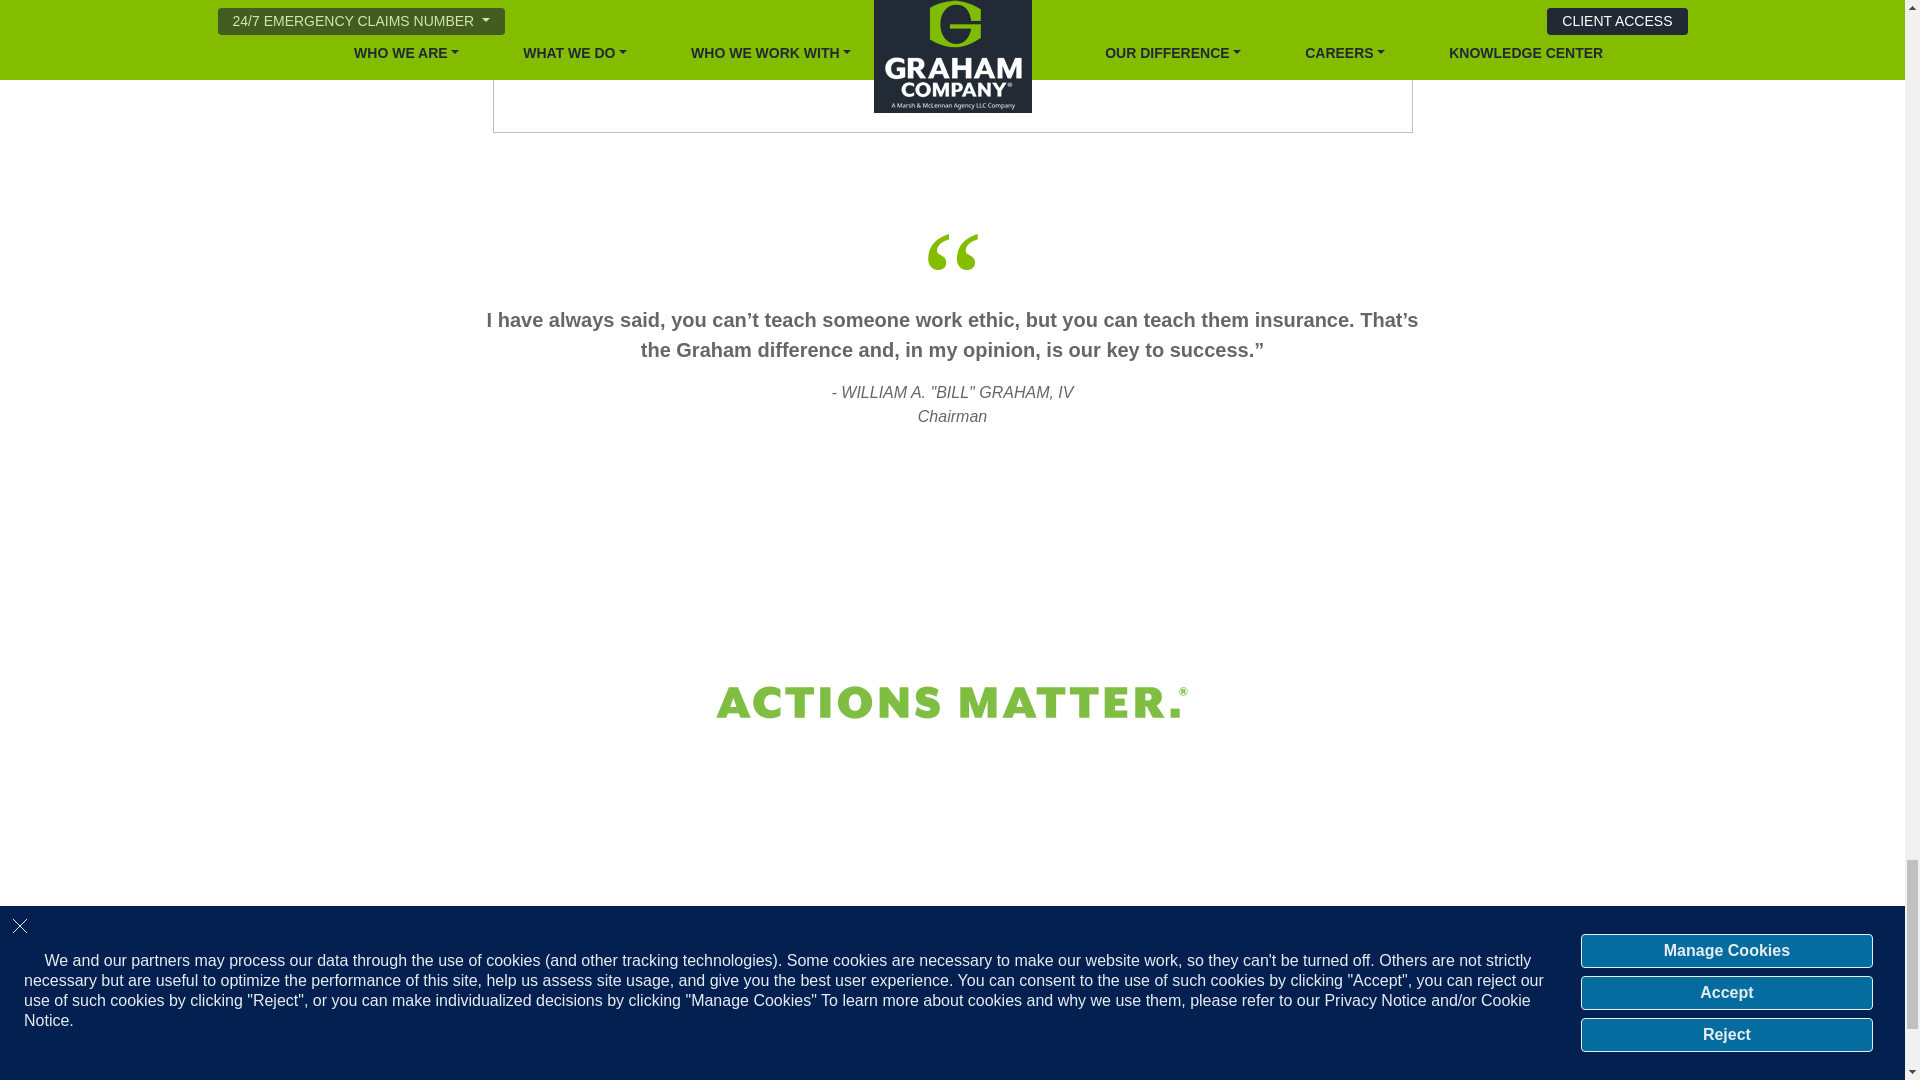 The width and height of the screenshot is (1920, 1080). Describe the element at coordinates (1420, 1050) in the screenshot. I see `LinkedIn` at that location.